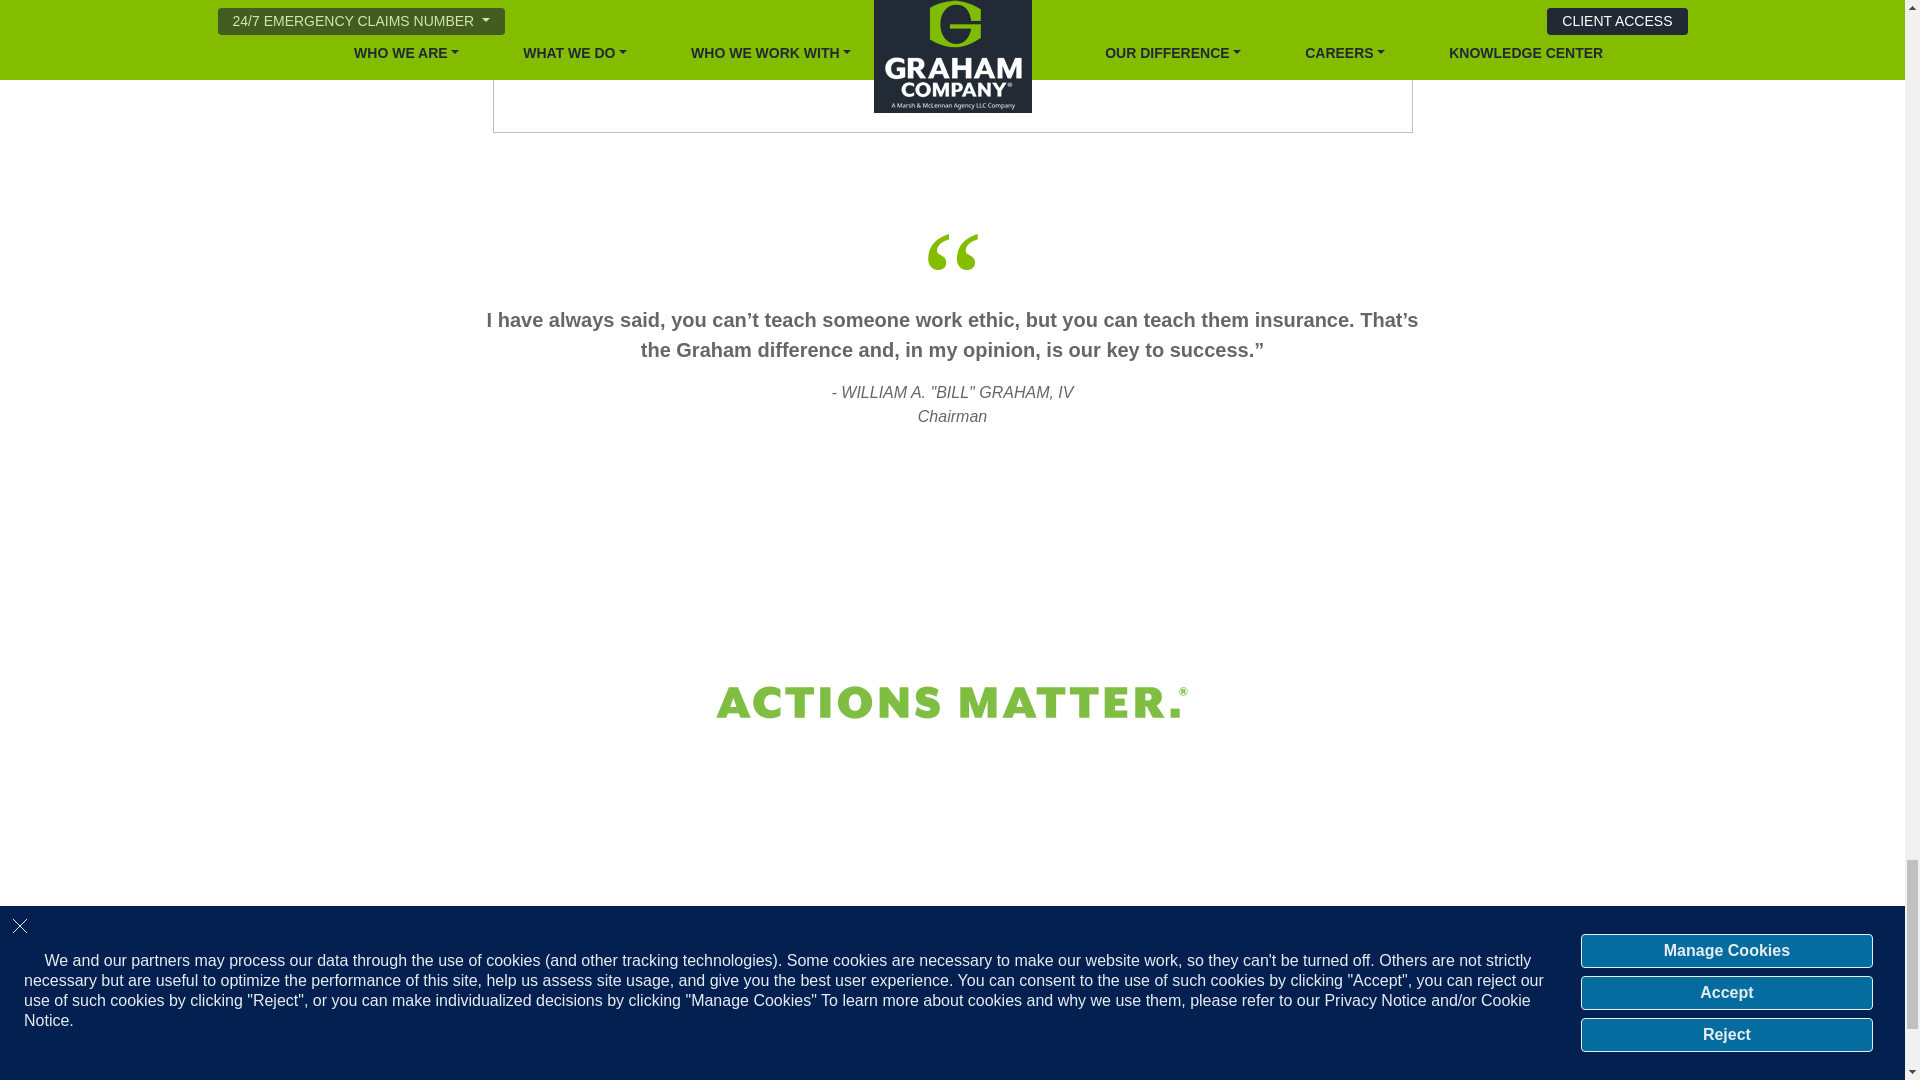 The width and height of the screenshot is (1920, 1080). Describe the element at coordinates (1420, 1050) in the screenshot. I see `LinkedIn` at that location.